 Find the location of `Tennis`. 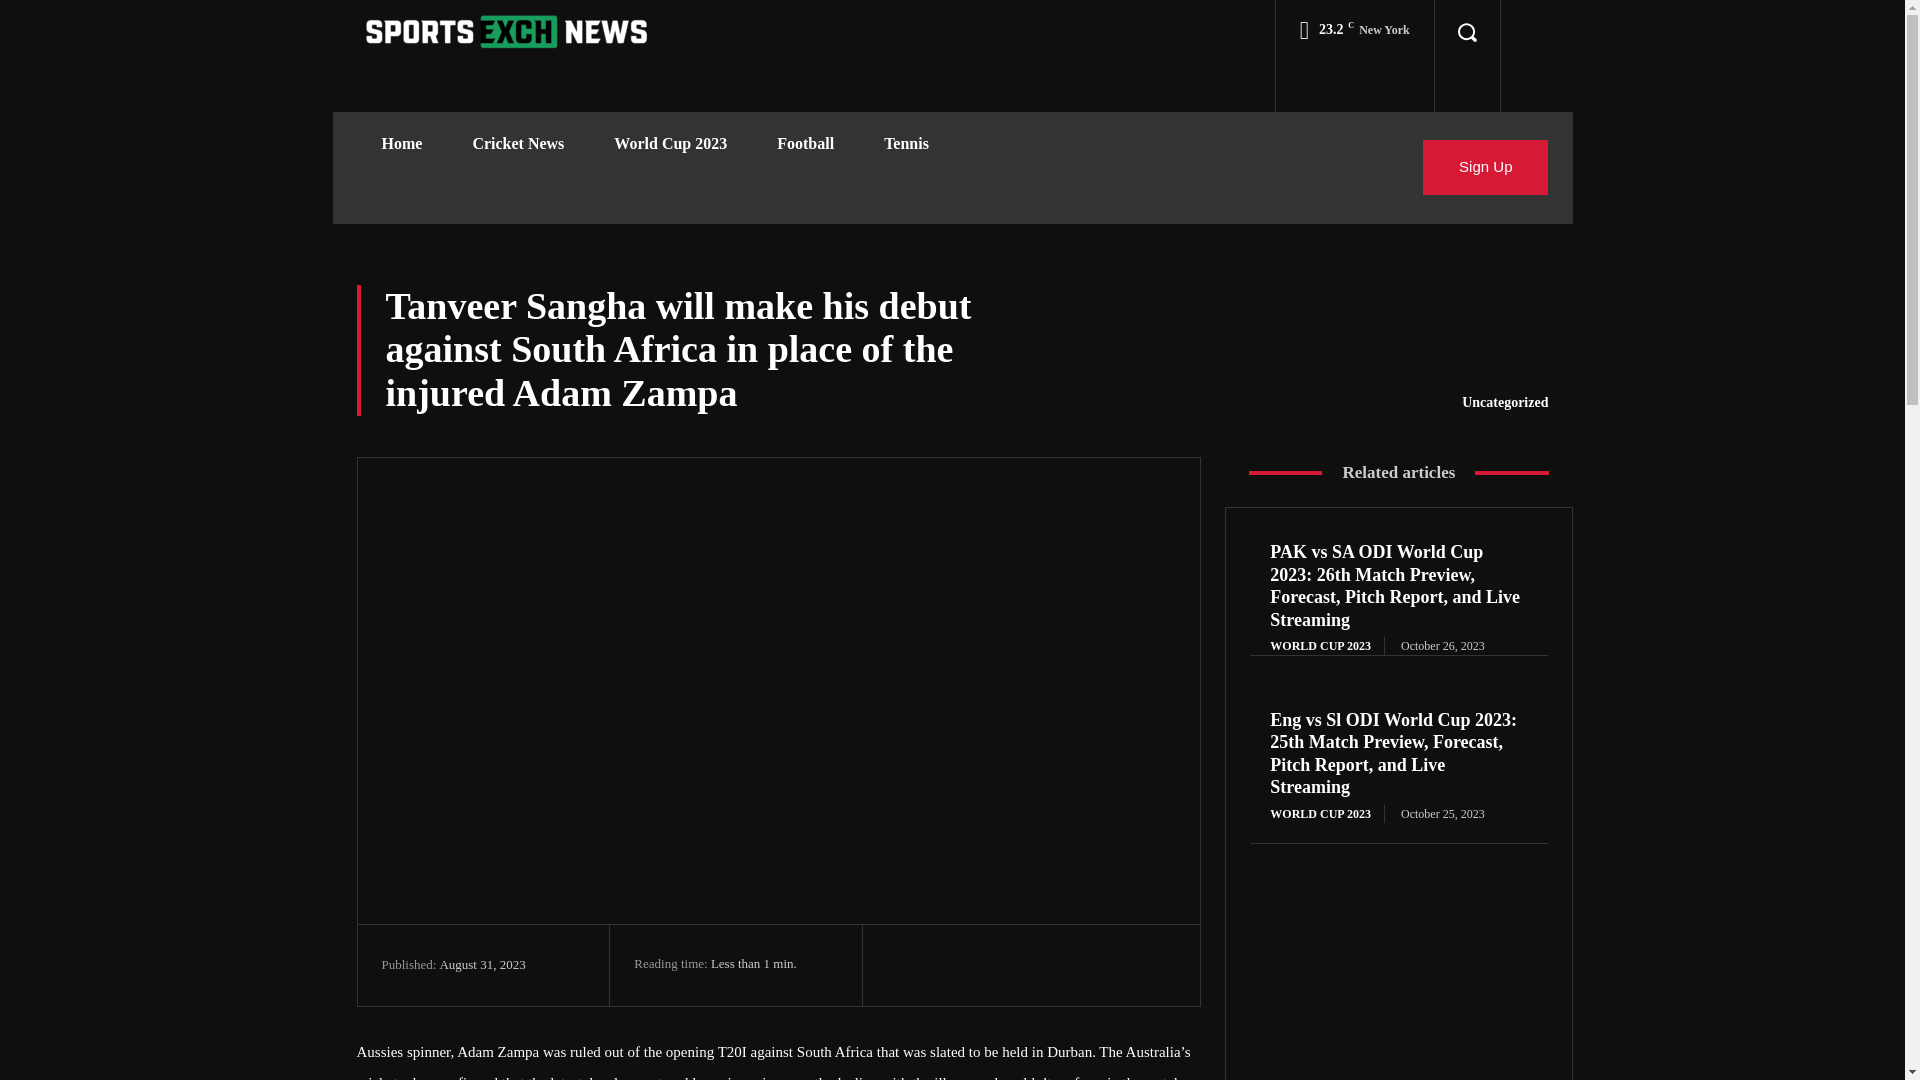

Tennis is located at coordinates (906, 144).